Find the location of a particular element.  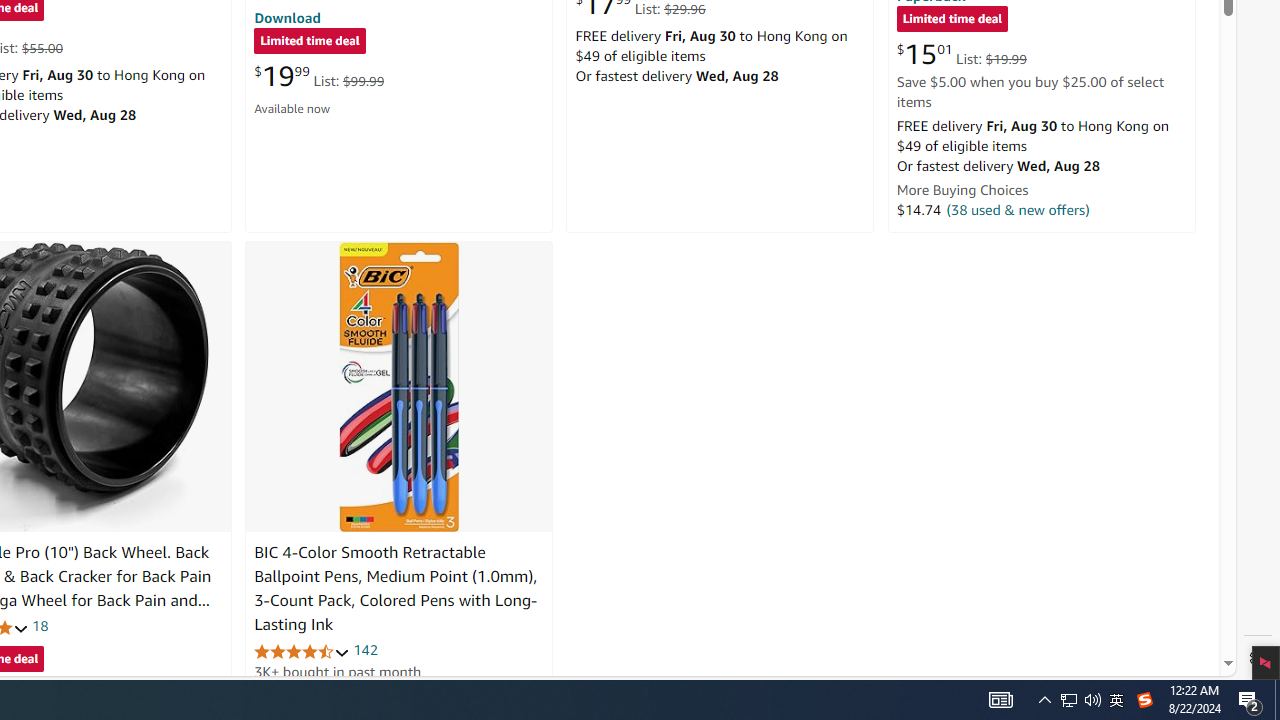

(38 used & new offers) is located at coordinates (1018, 209).